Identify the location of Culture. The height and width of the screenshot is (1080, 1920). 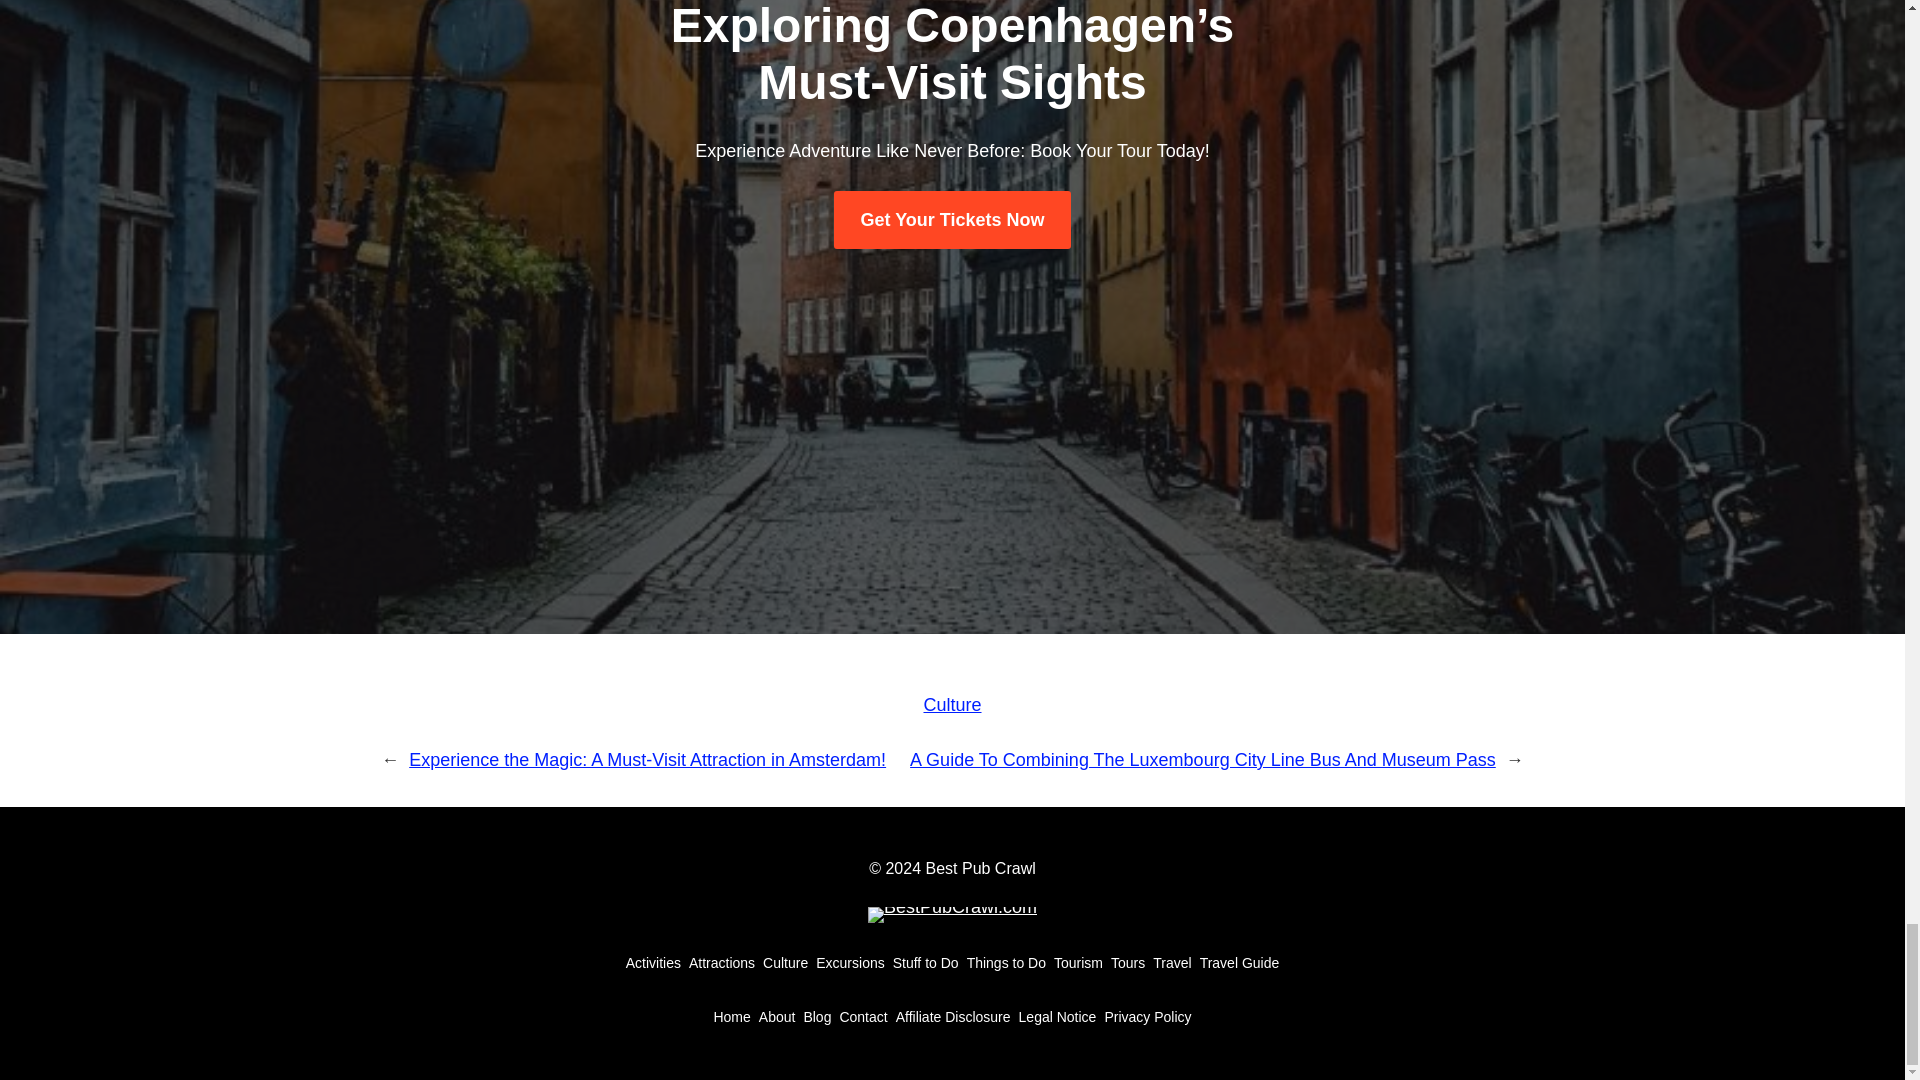
(785, 962).